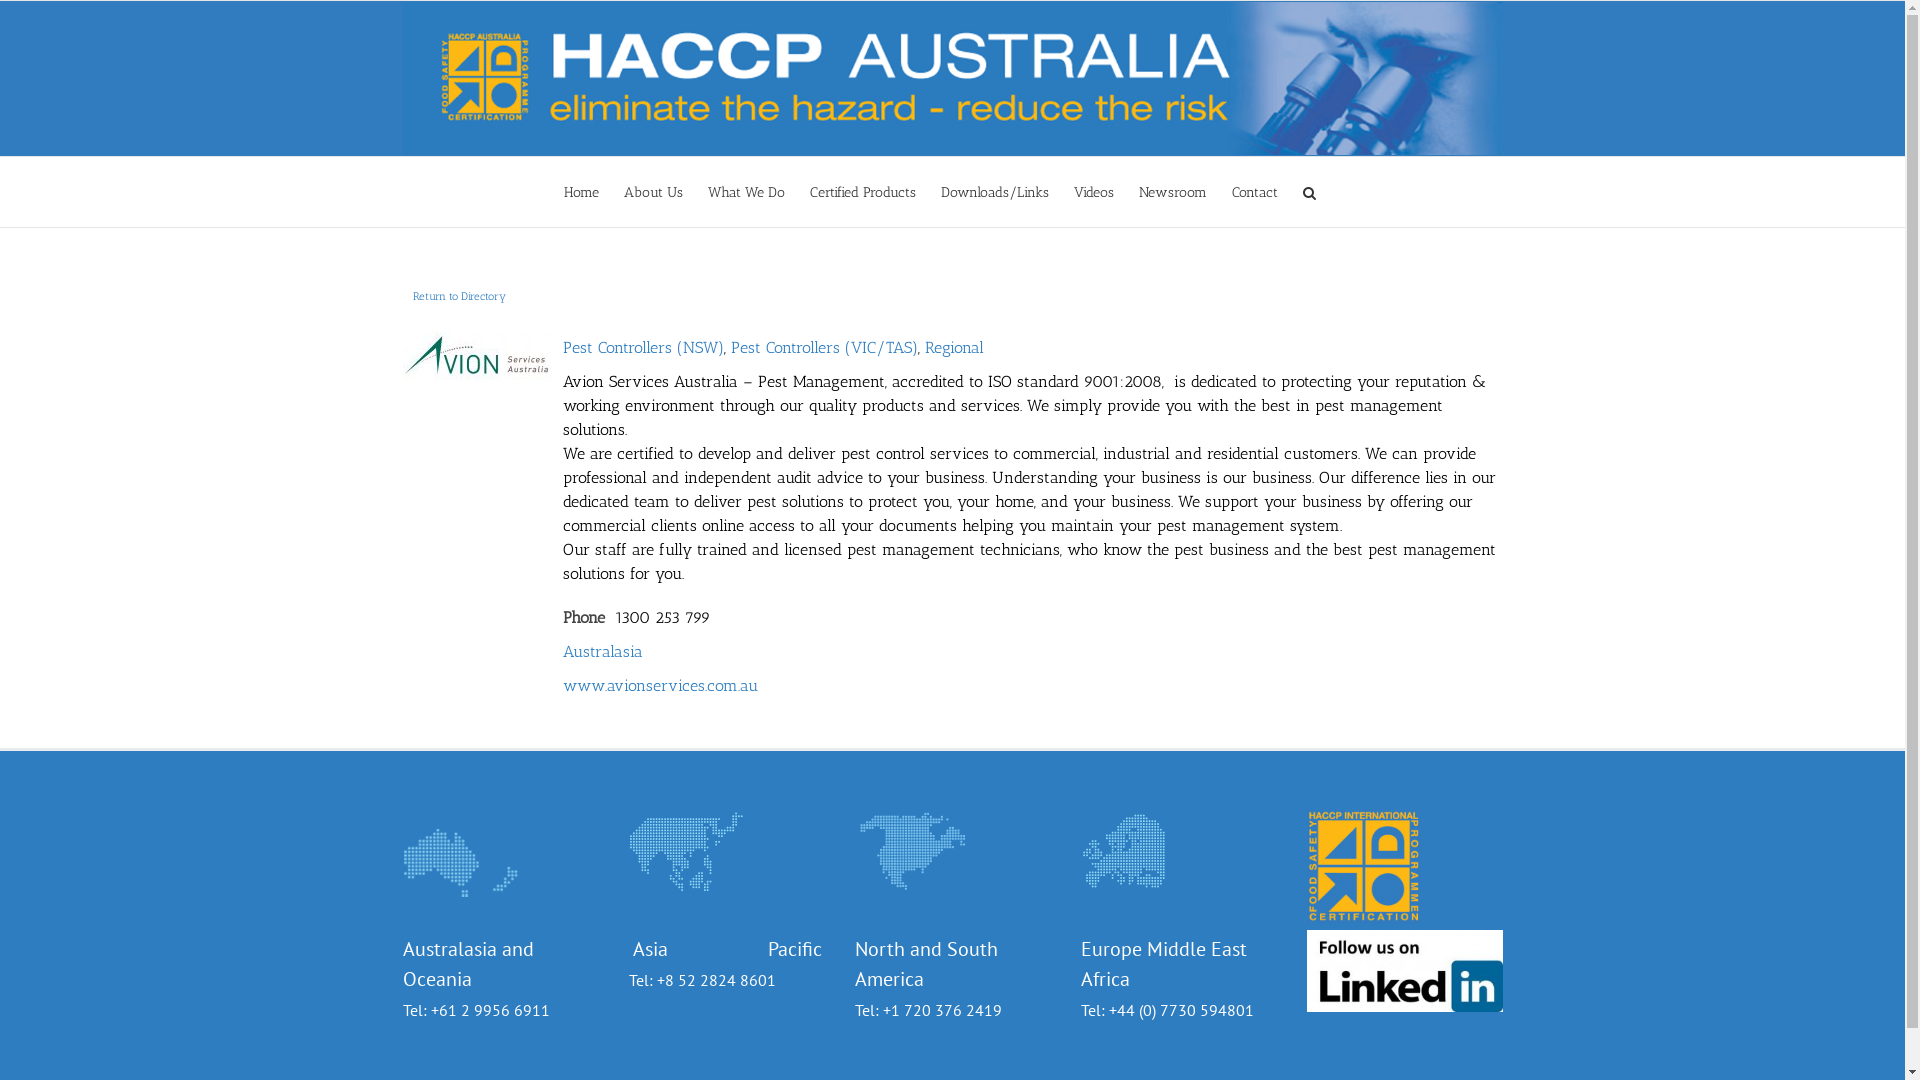  What do you see at coordinates (1163, 964) in the screenshot?
I see `Europe Middle East Africa` at bounding box center [1163, 964].